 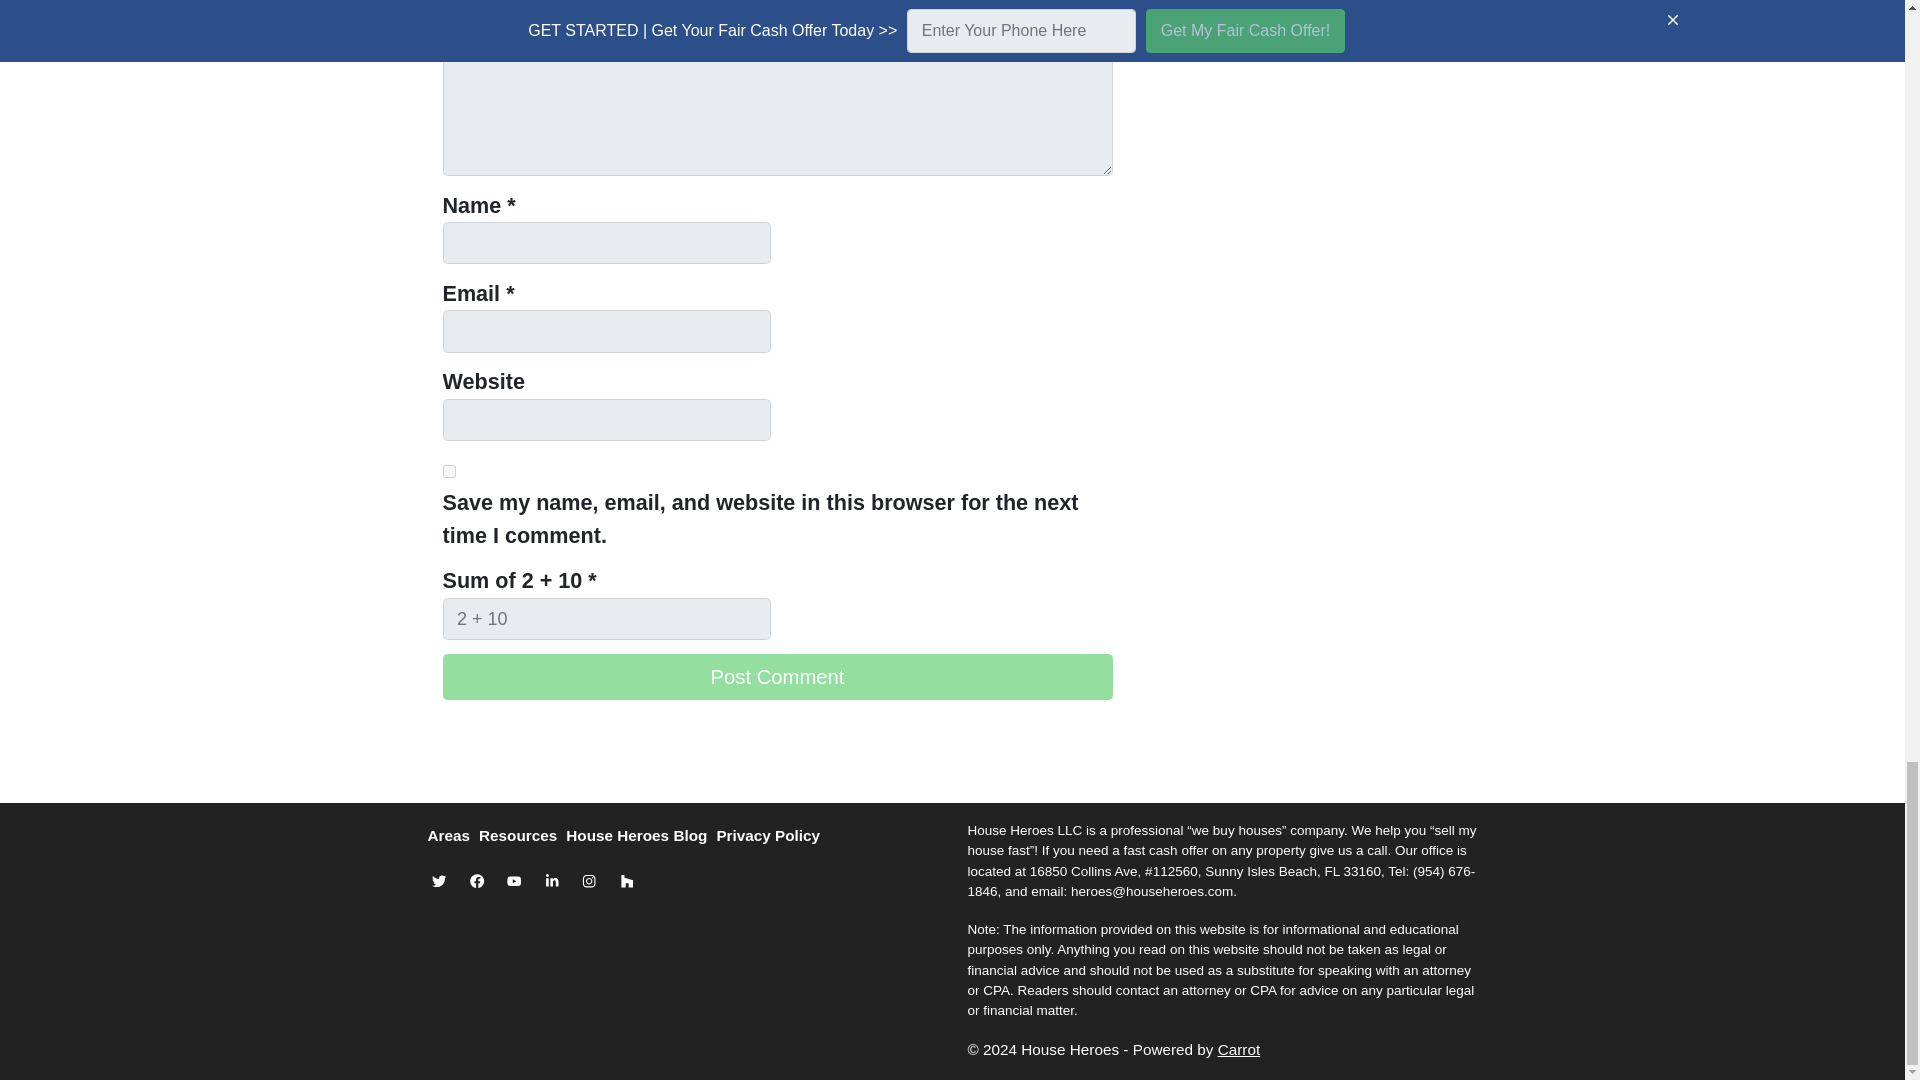 What do you see at coordinates (448, 472) in the screenshot?
I see `yes` at bounding box center [448, 472].